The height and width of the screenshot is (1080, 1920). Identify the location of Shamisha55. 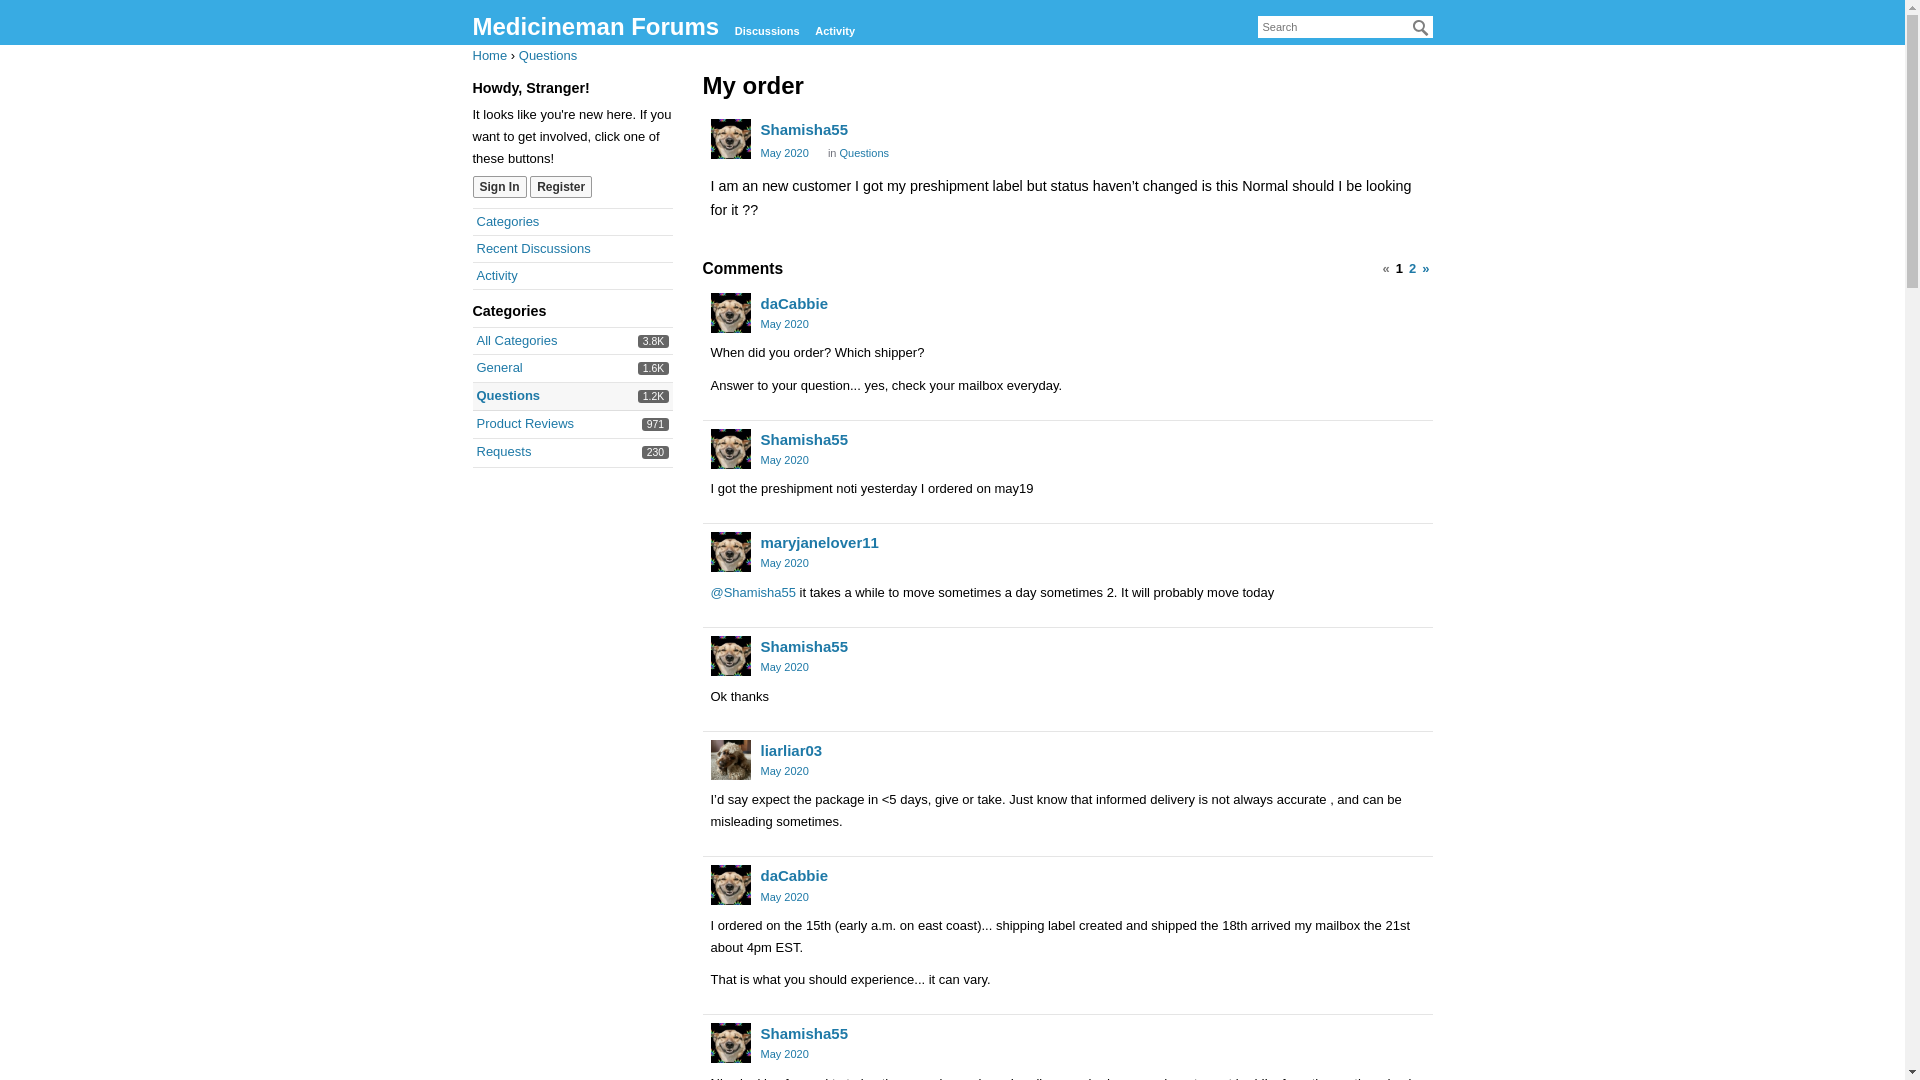
(784, 666).